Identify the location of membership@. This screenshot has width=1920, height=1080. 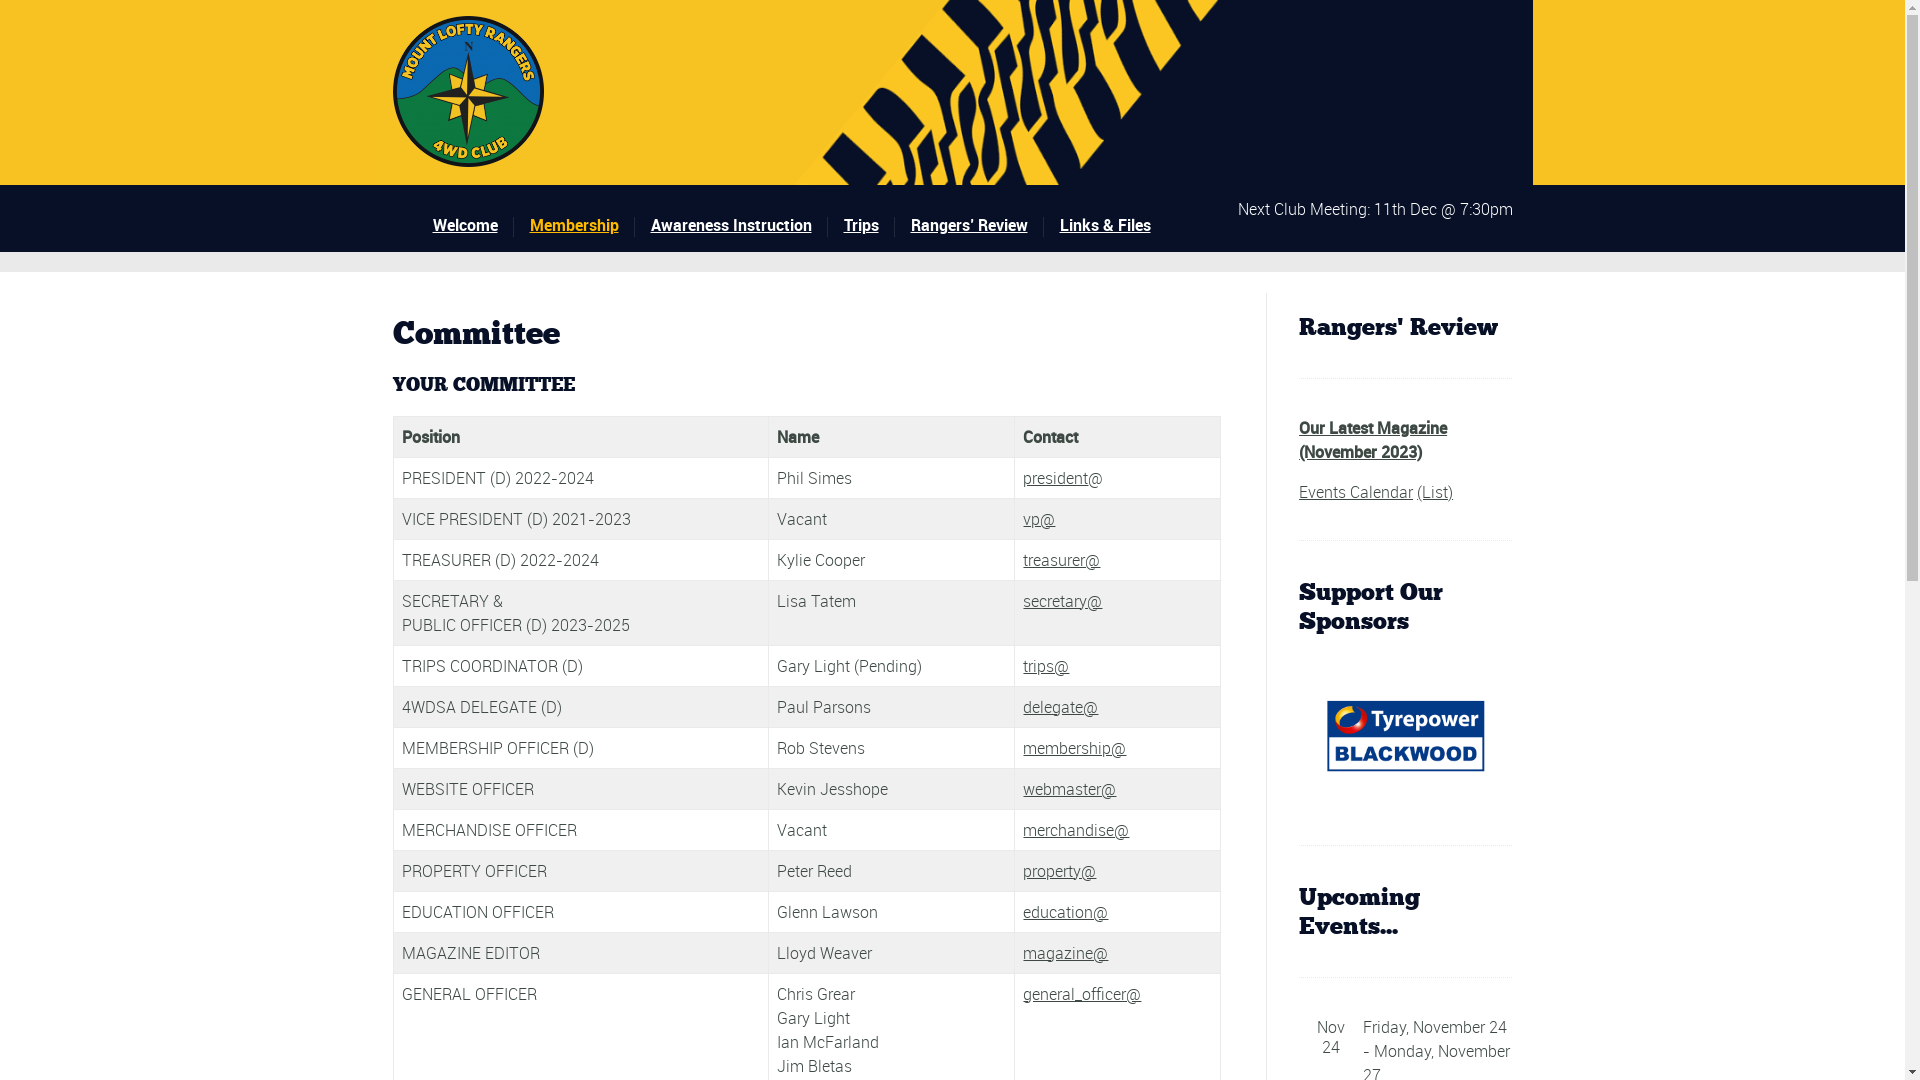
(1074, 748).